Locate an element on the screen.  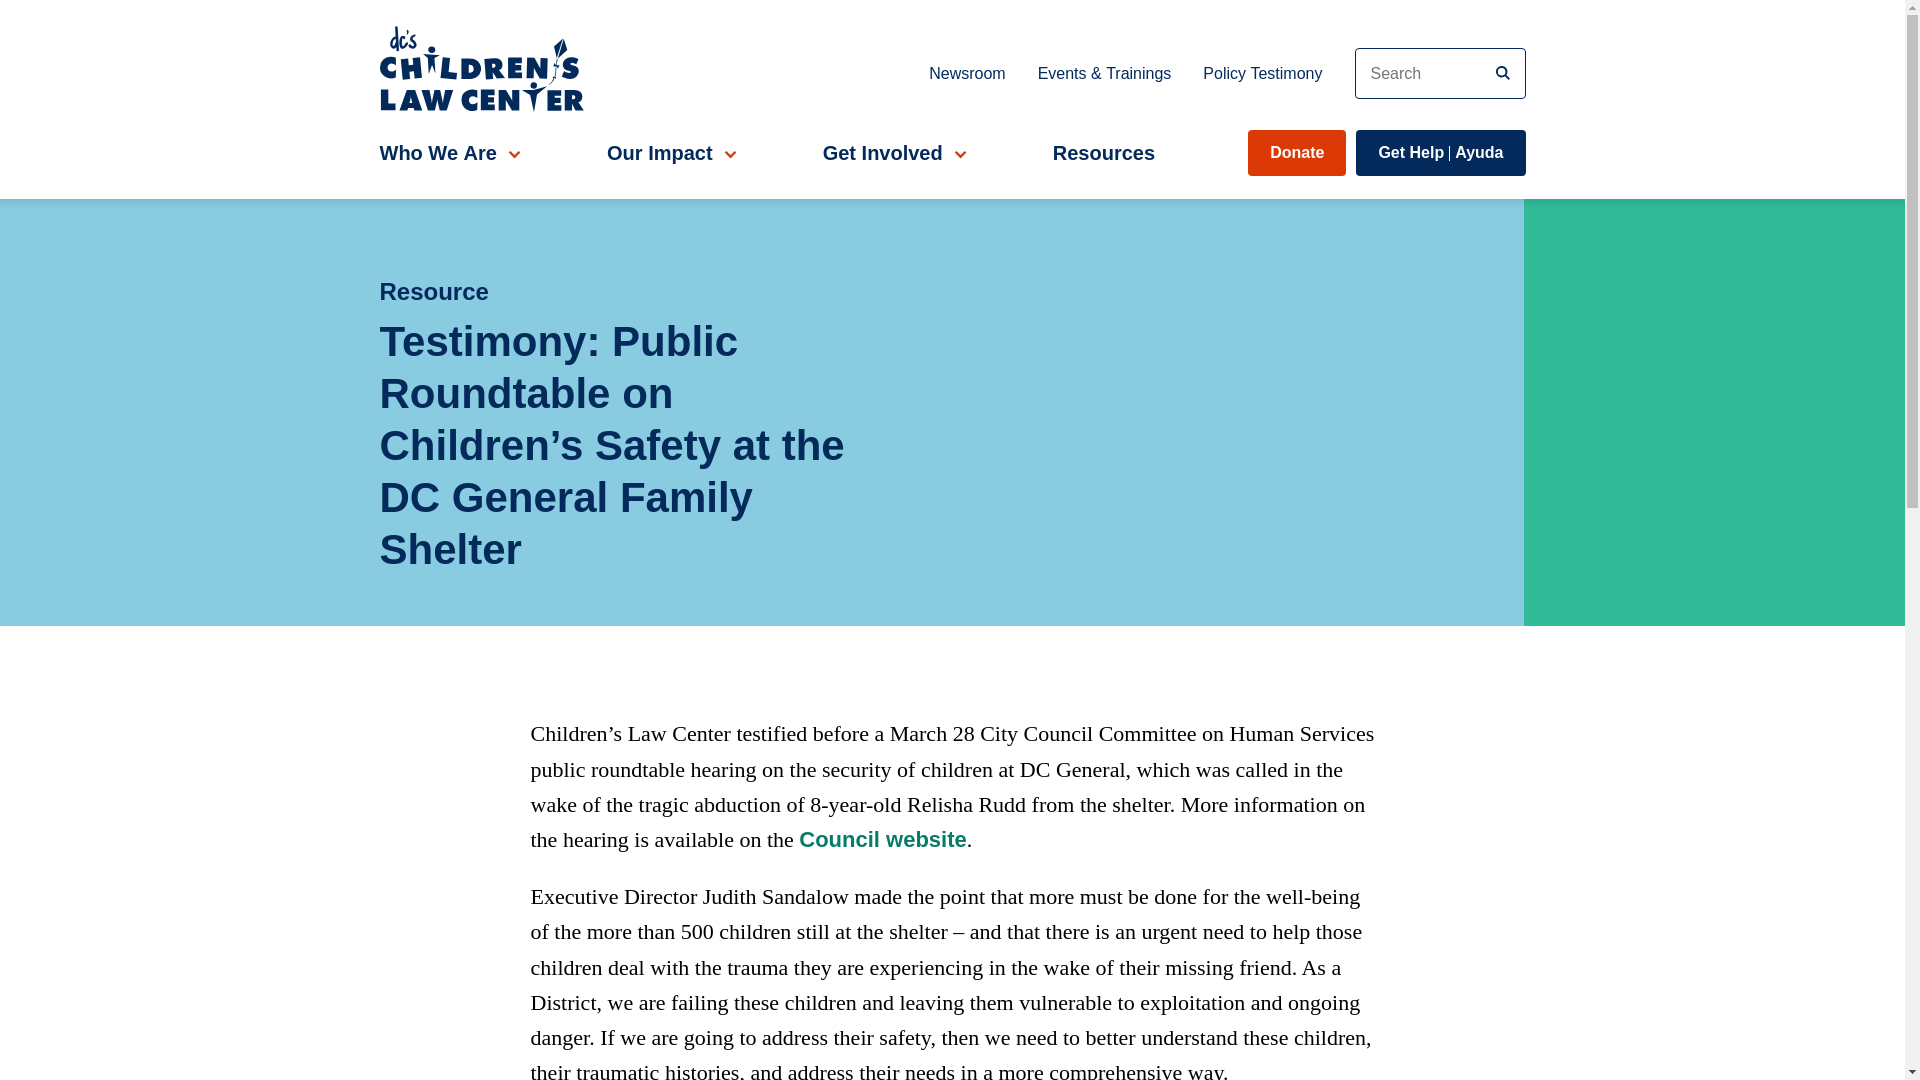
Get Involved is located at coordinates (892, 152).